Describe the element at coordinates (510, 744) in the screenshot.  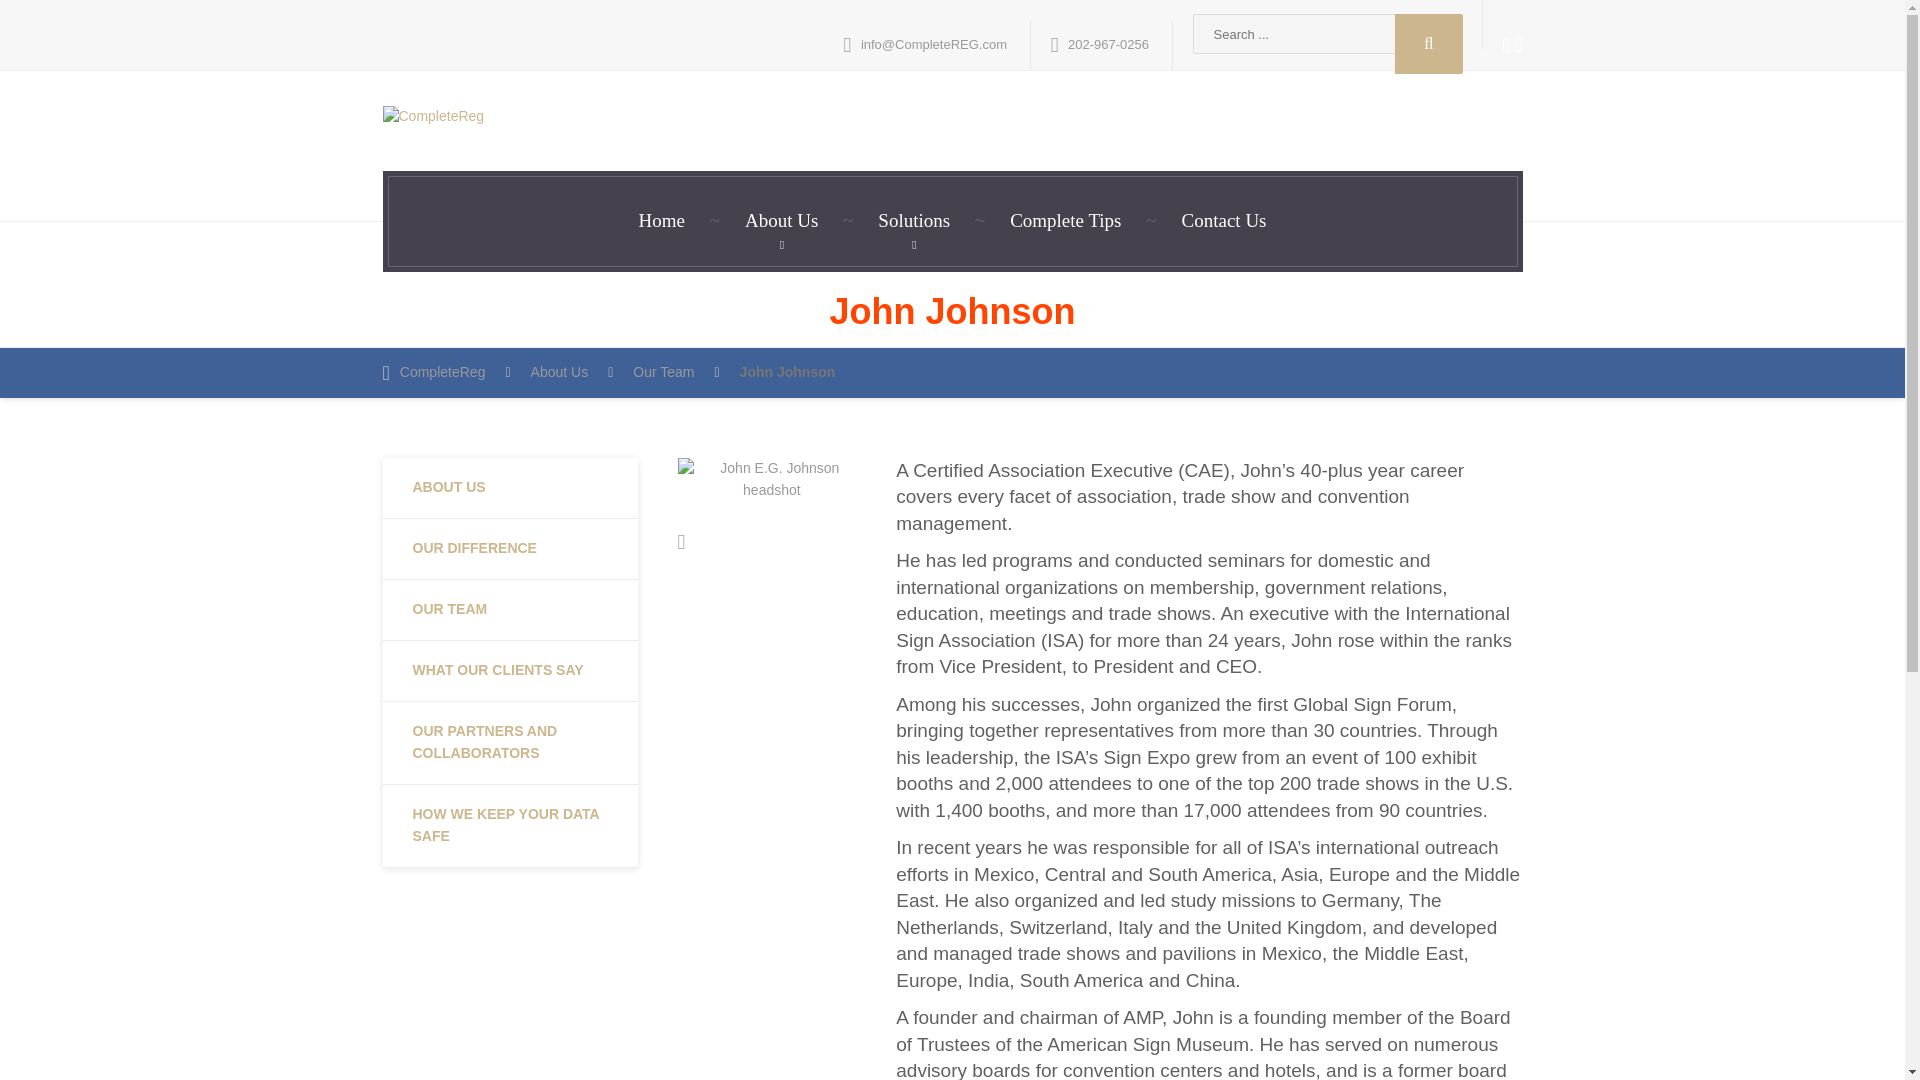
I see `OUR PARTNERS AND COLLABORATORS` at that location.